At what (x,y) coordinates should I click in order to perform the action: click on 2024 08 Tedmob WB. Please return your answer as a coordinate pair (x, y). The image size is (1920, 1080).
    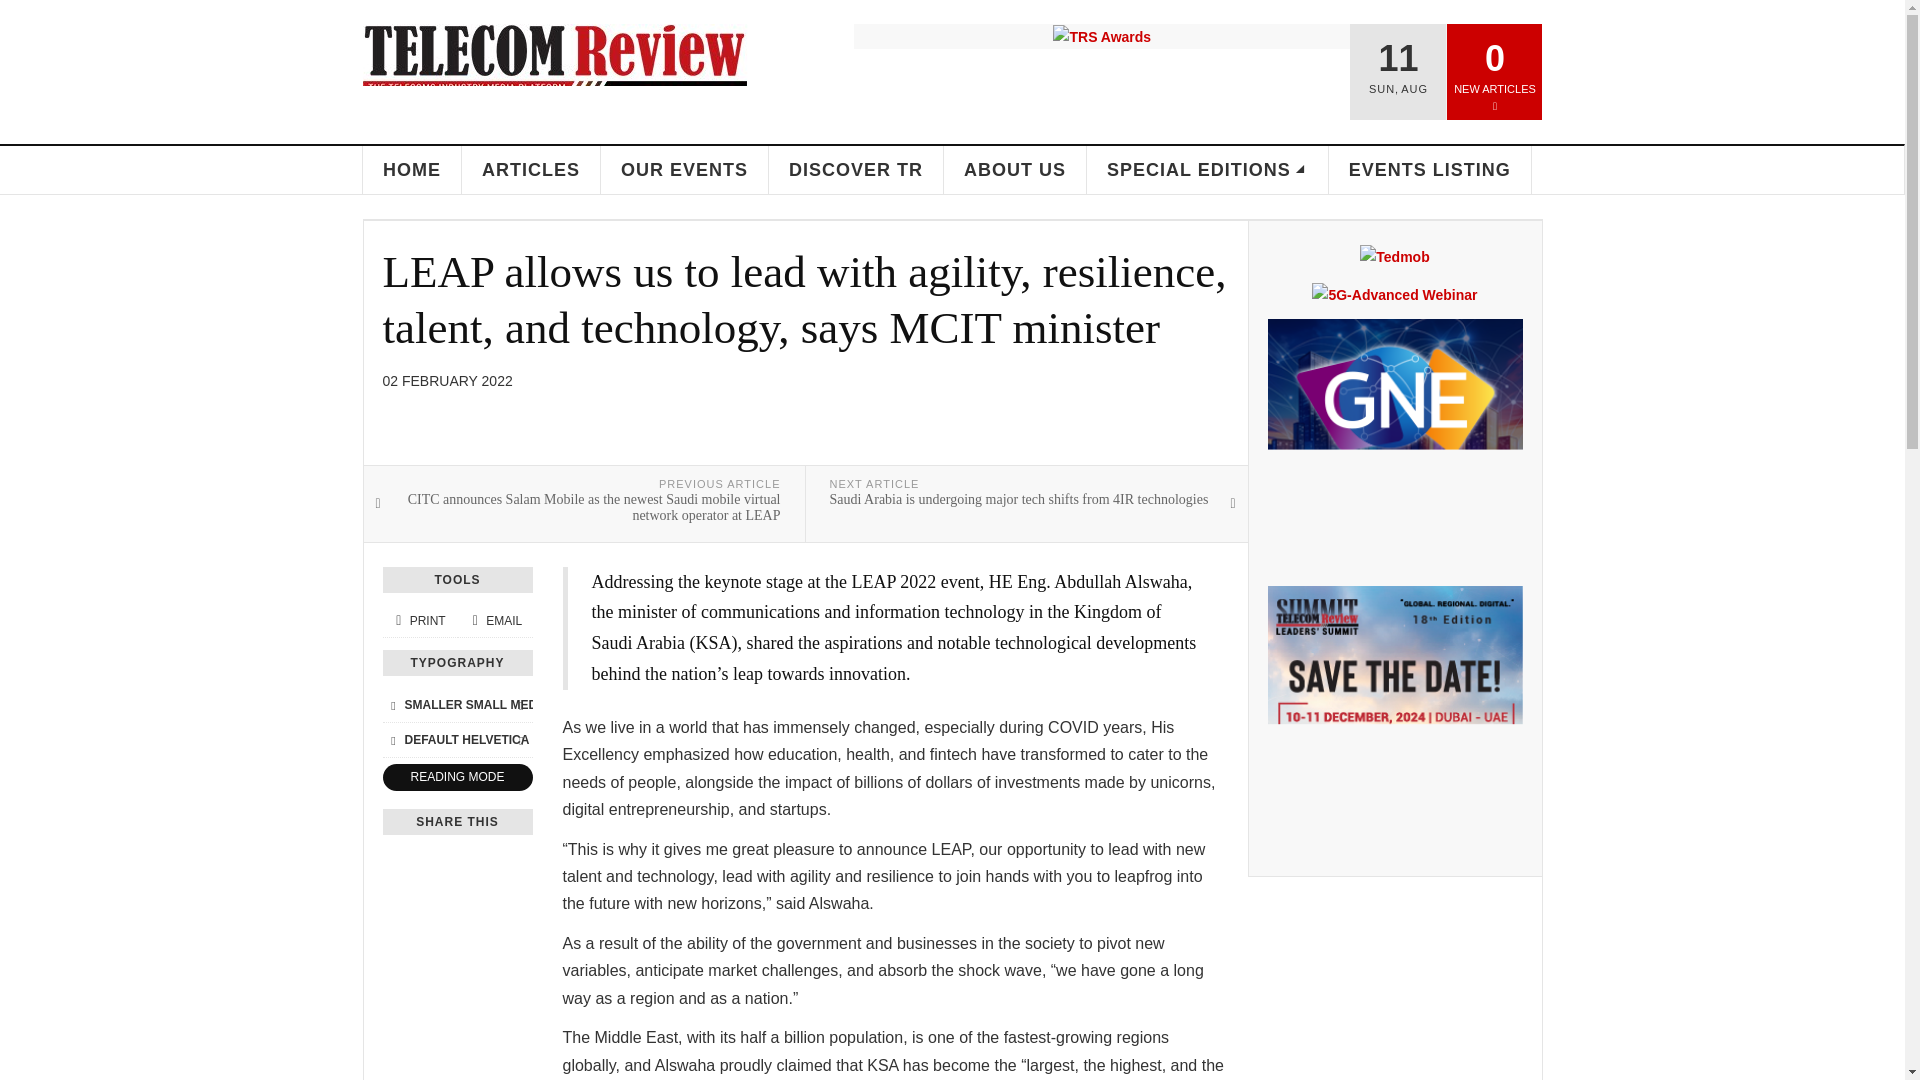
    Looking at the image, I should click on (1394, 256).